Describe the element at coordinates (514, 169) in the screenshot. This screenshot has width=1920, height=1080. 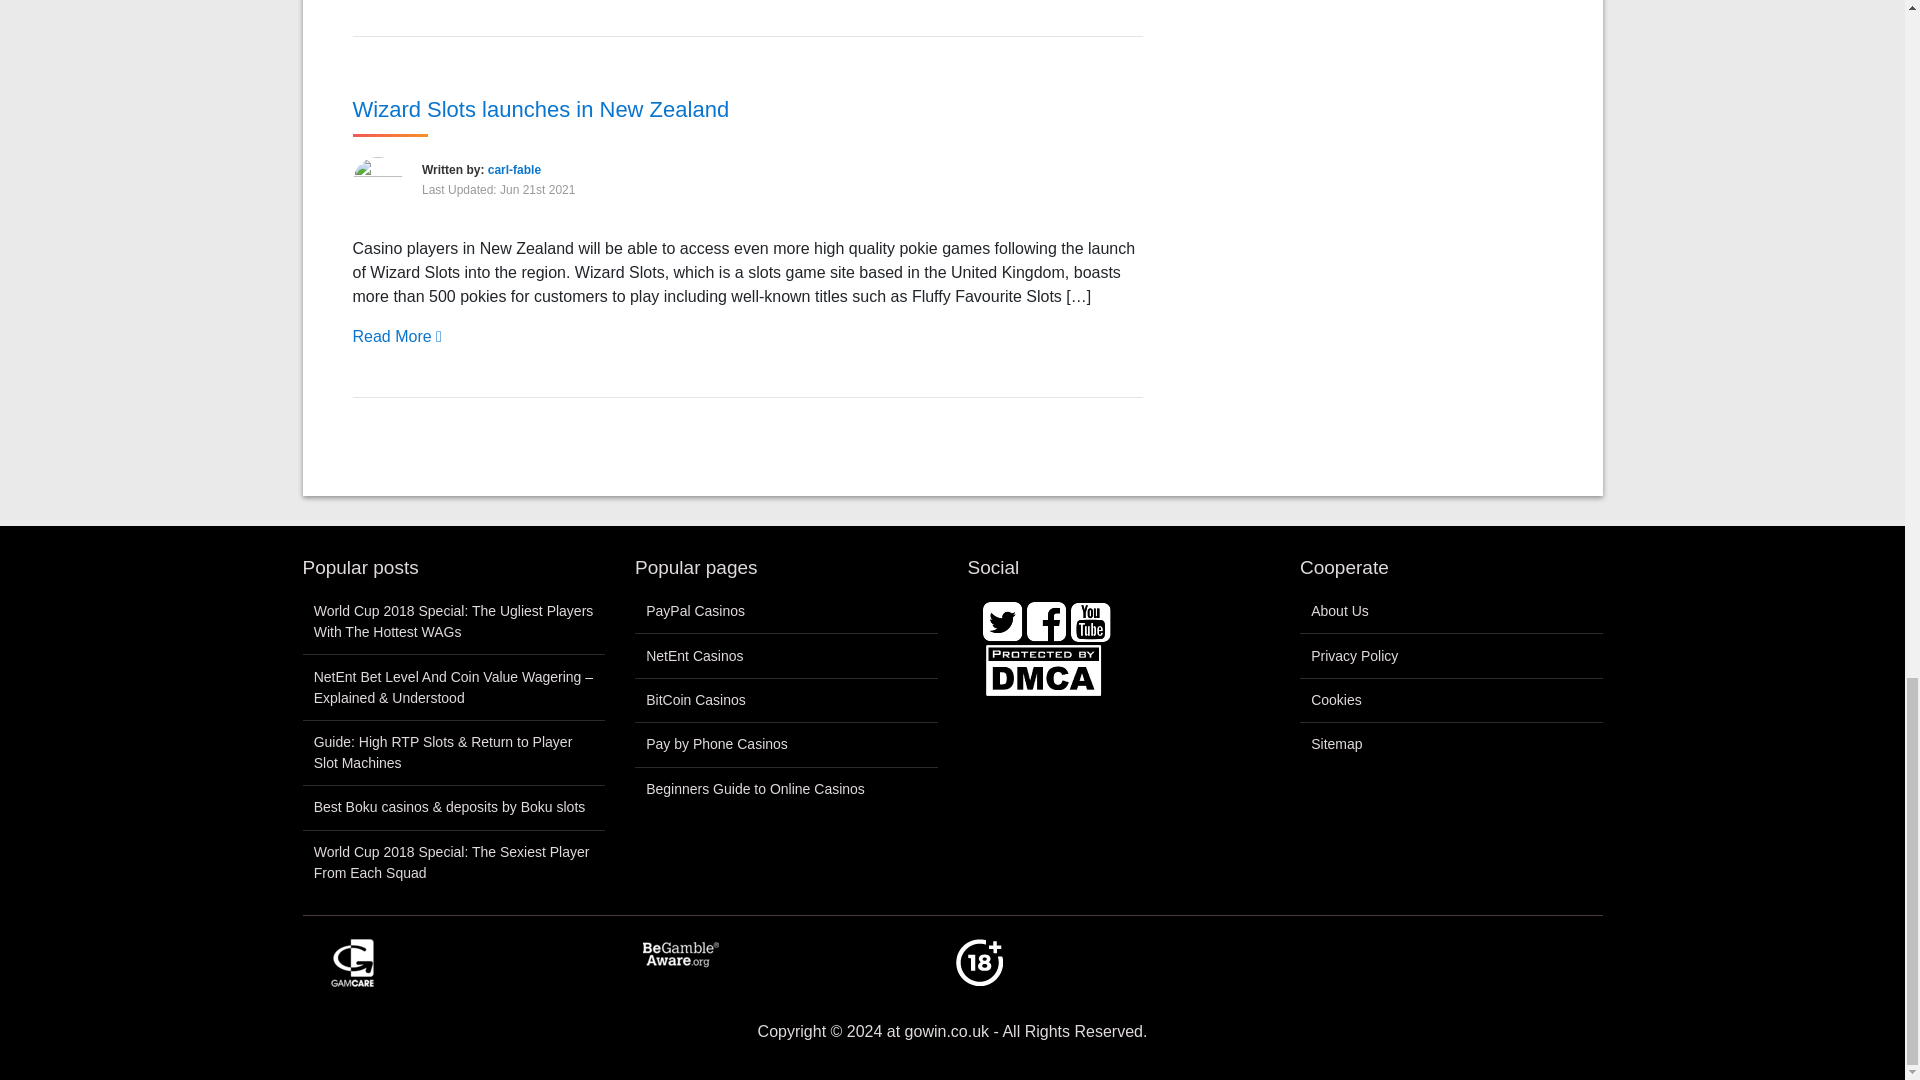
I see `carl-fable` at that location.